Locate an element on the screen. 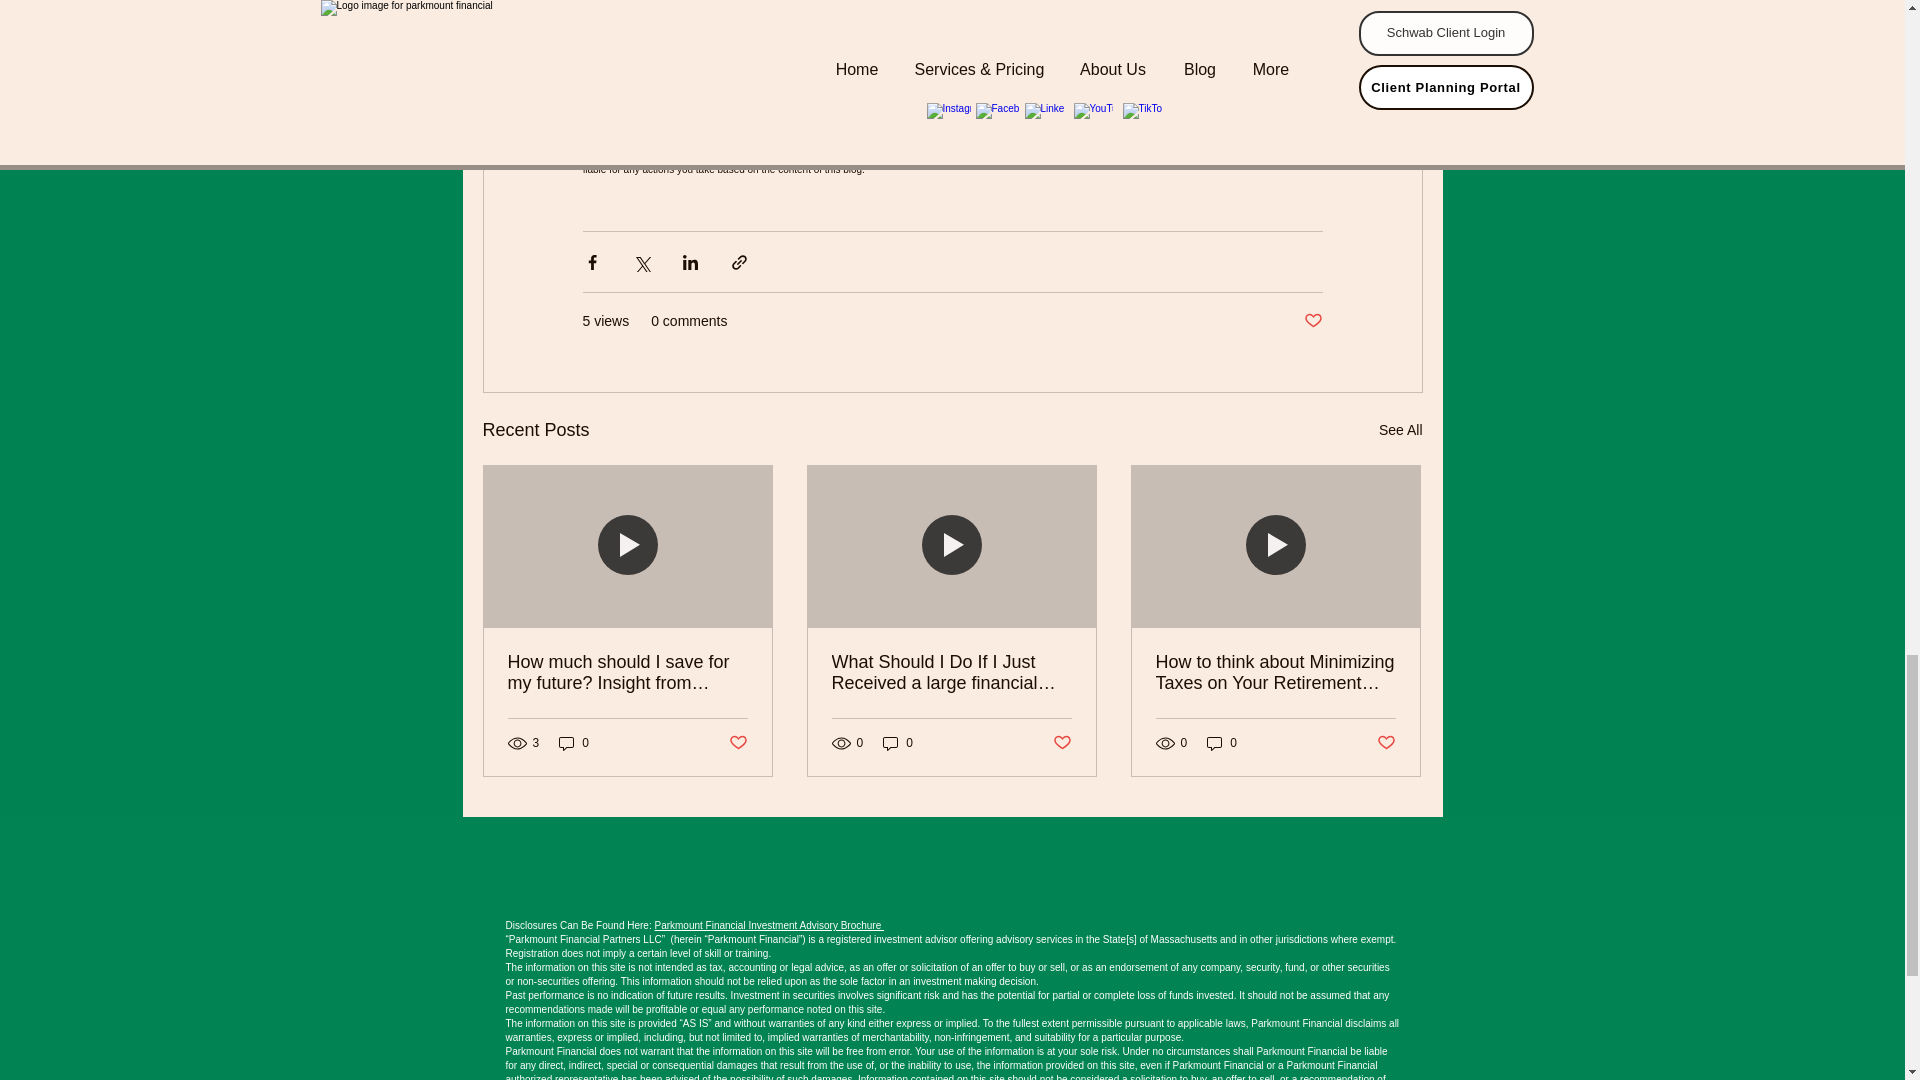 The height and width of the screenshot is (1080, 1920). Parkmount Financial Investment Advisory Brochure  is located at coordinates (768, 925).